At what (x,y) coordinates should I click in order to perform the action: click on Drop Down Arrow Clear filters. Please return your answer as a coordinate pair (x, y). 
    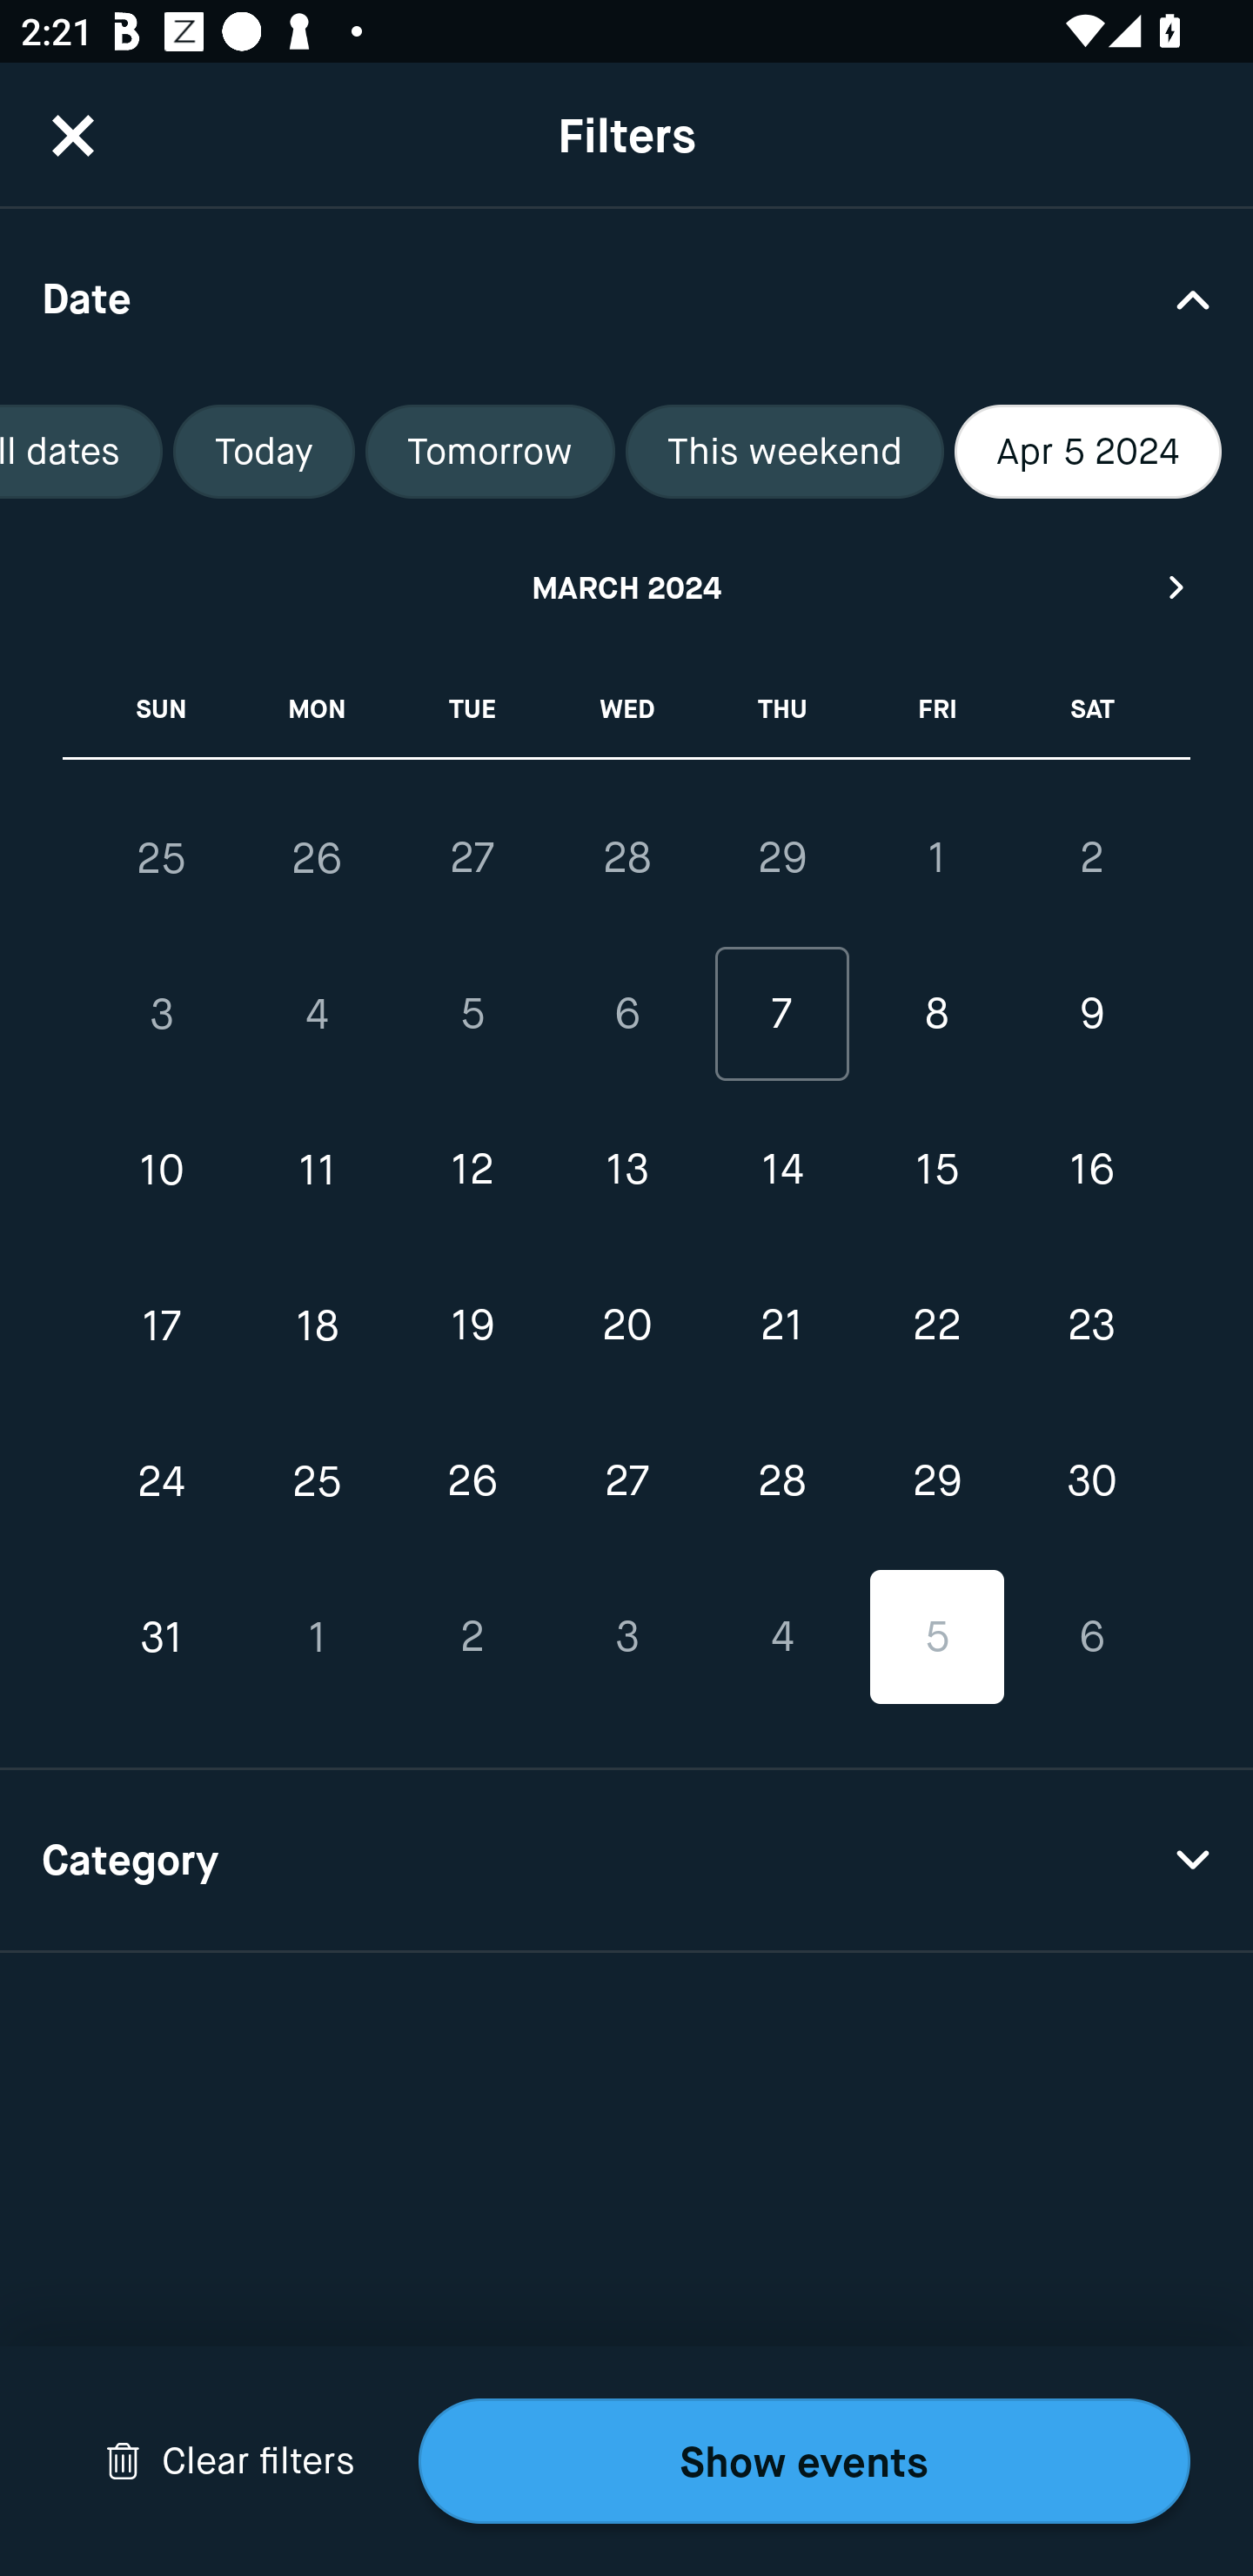
    Looking at the image, I should click on (230, 2461).